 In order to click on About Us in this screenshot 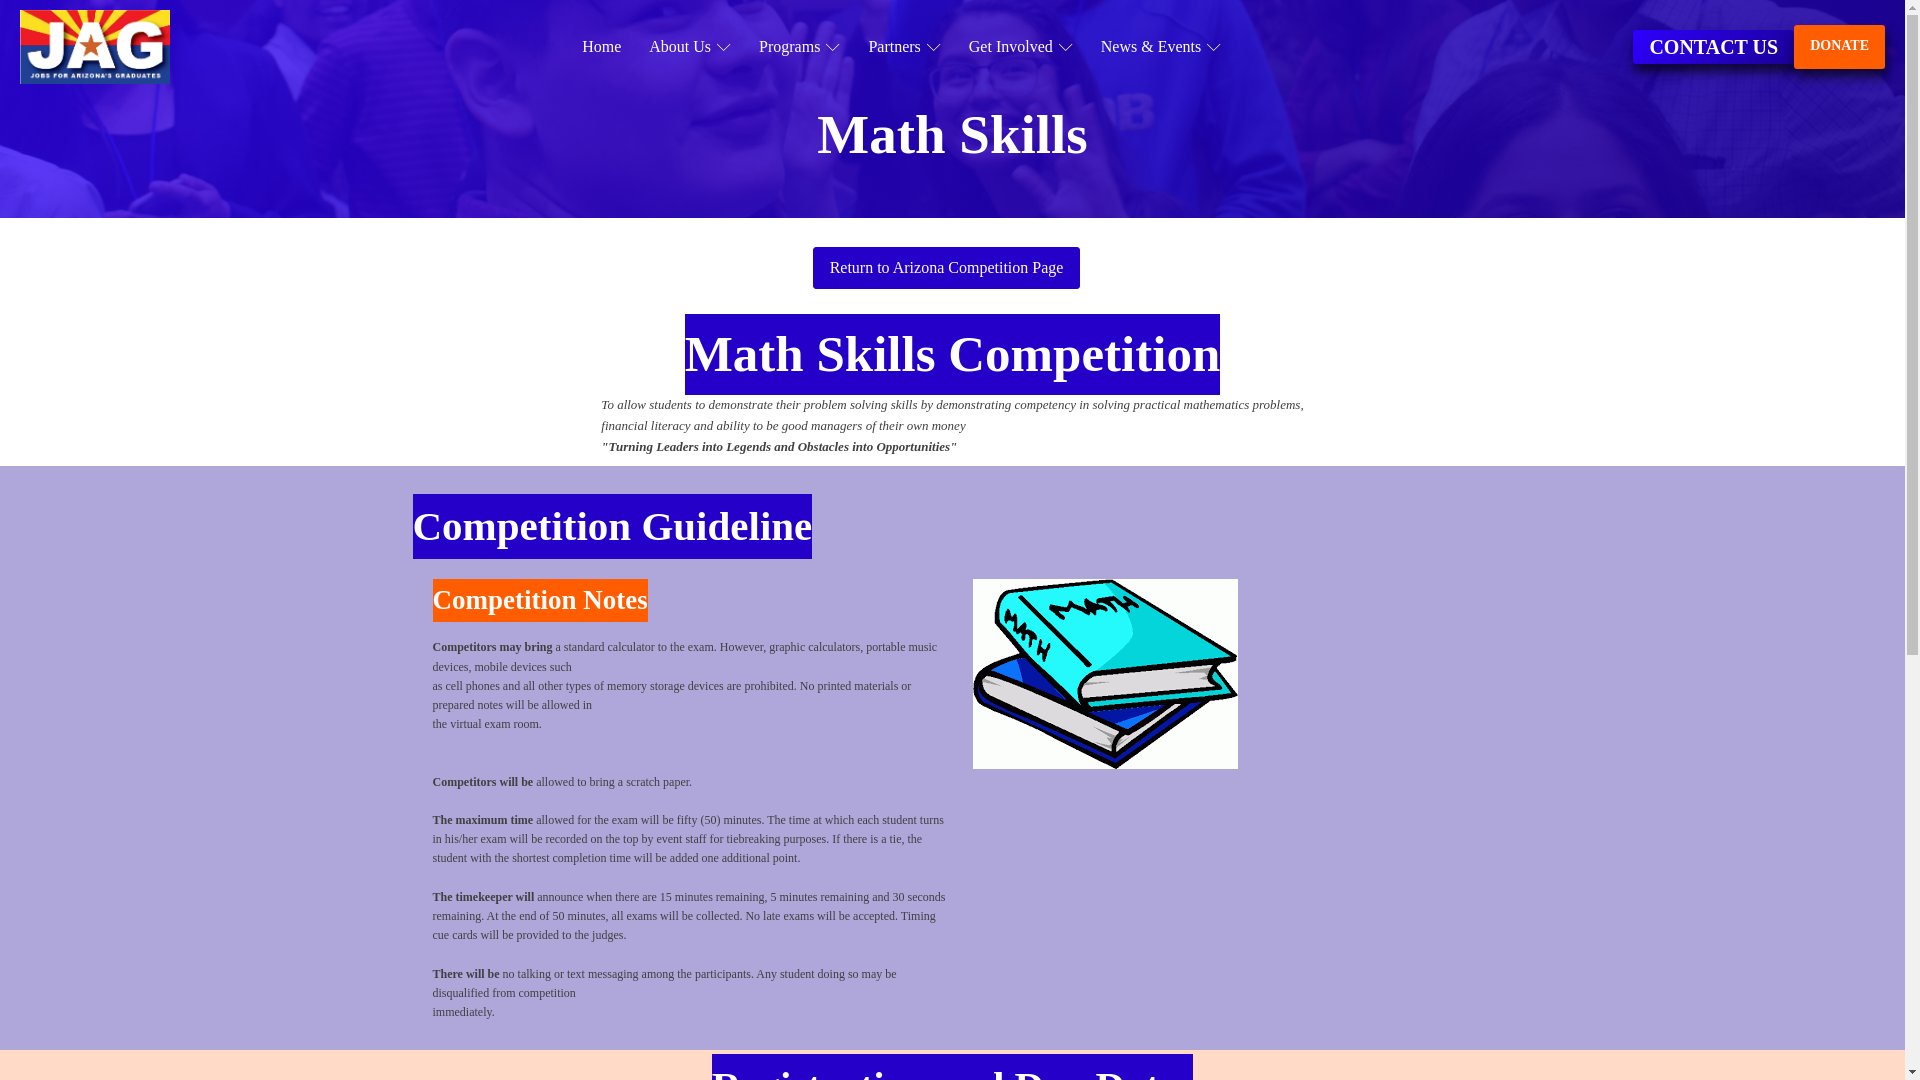, I will do `click(690, 47)`.